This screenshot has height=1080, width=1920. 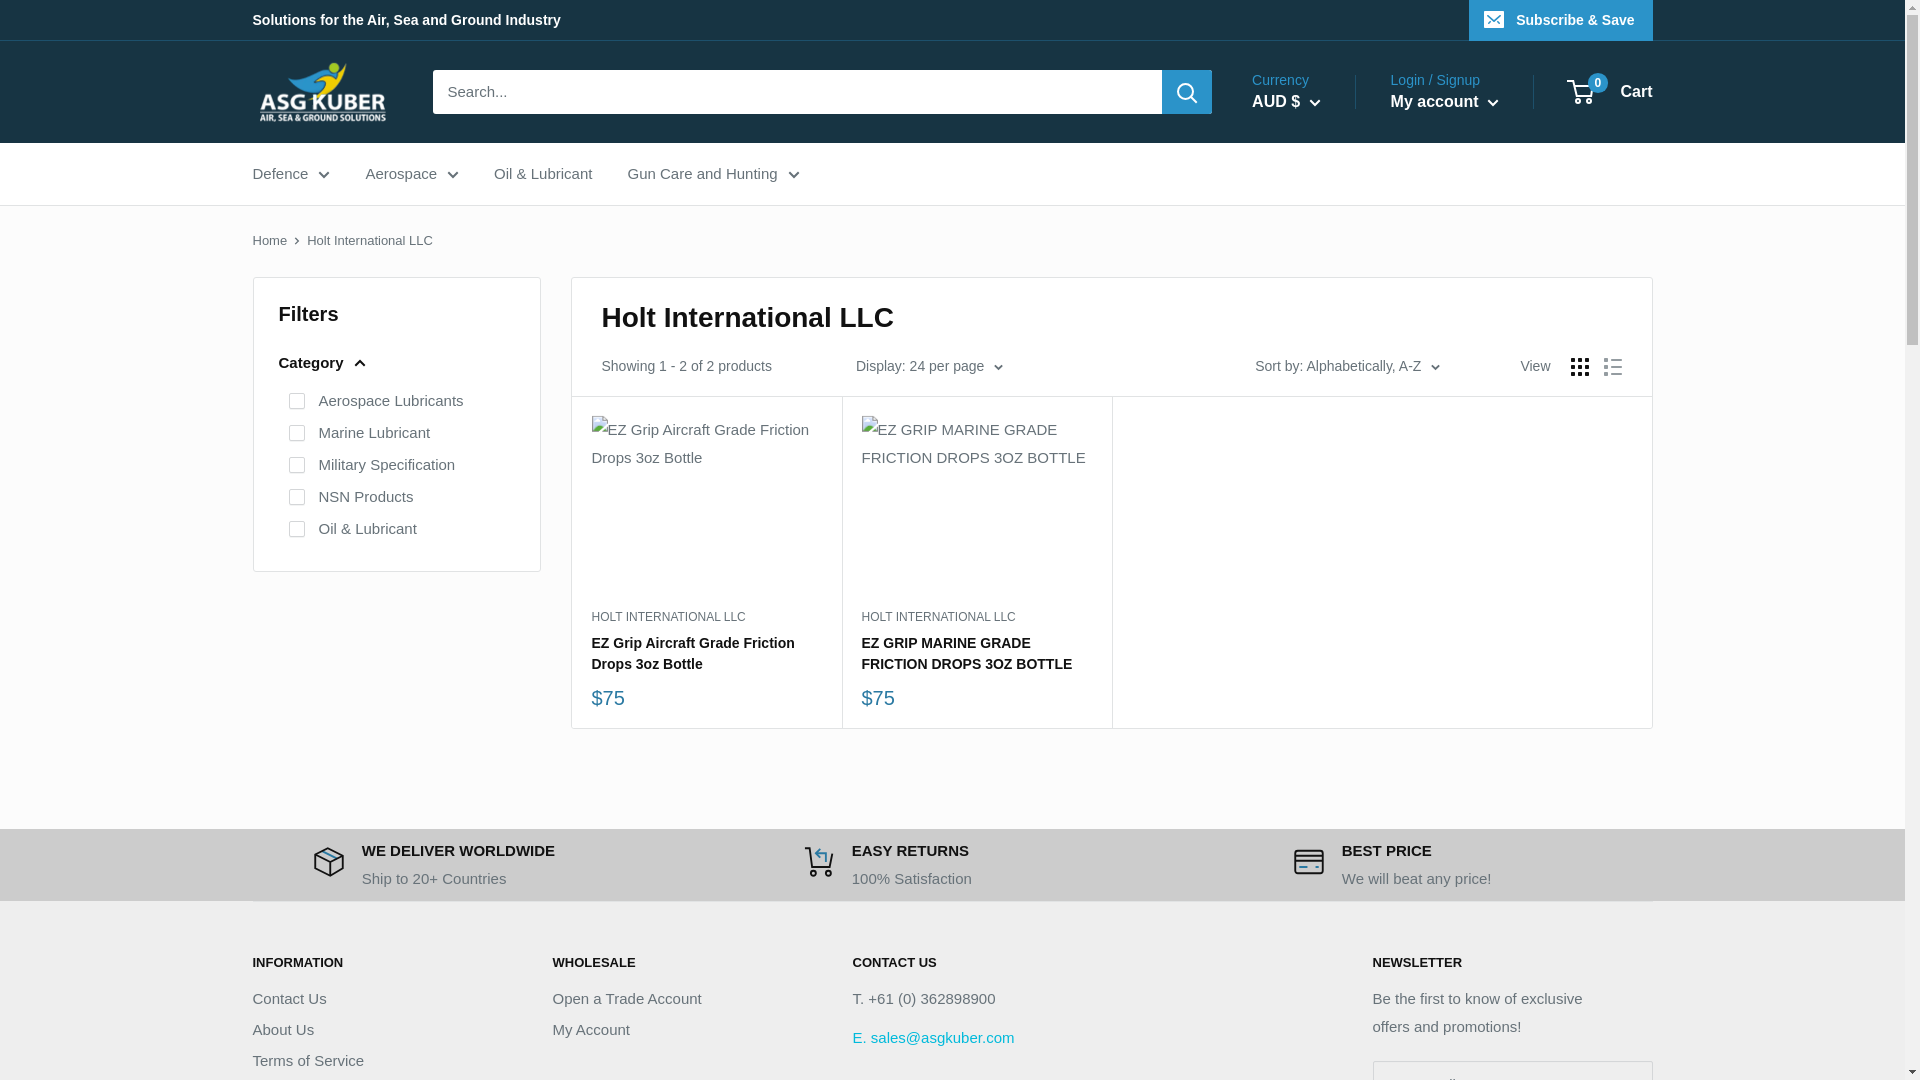 What do you see at coordinates (1316, 468) in the screenshot?
I see `AUD` at bounding box center [1316, 468].